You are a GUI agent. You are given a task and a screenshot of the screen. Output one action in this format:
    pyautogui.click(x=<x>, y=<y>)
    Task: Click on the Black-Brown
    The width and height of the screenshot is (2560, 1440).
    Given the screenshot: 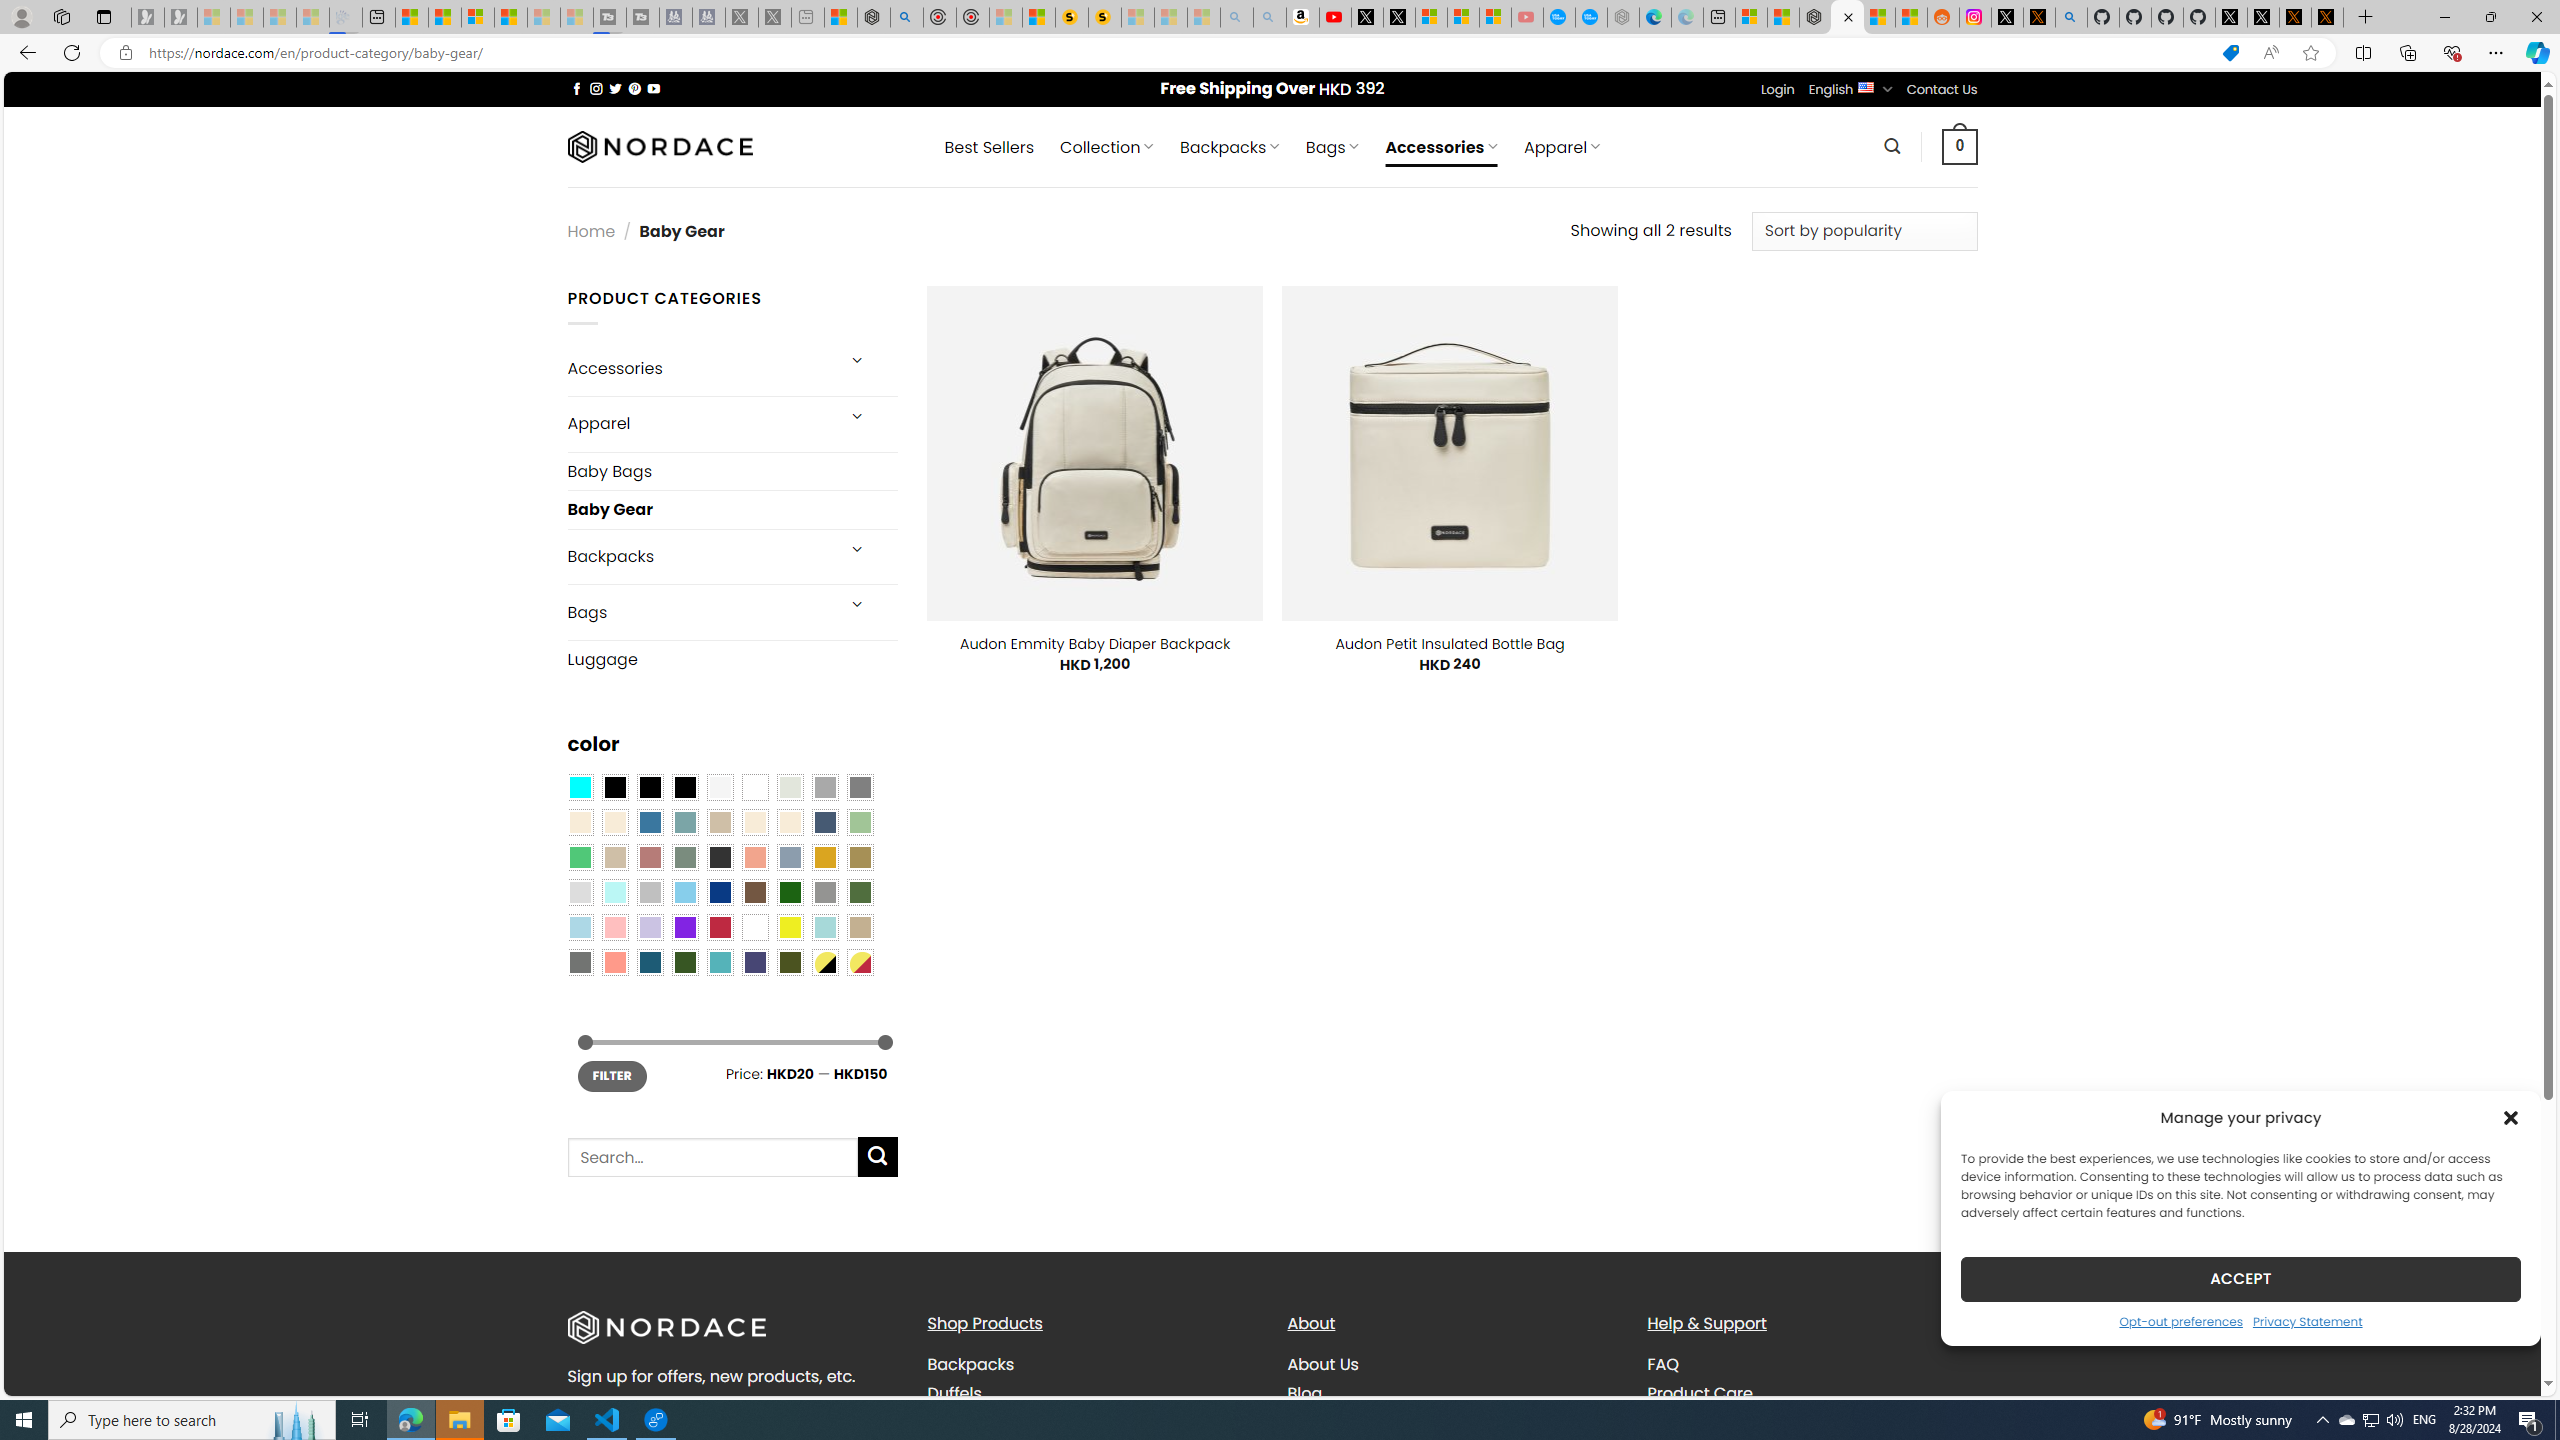 What is the action you would take?
    pyautogui.click(x=684, y=787)
    